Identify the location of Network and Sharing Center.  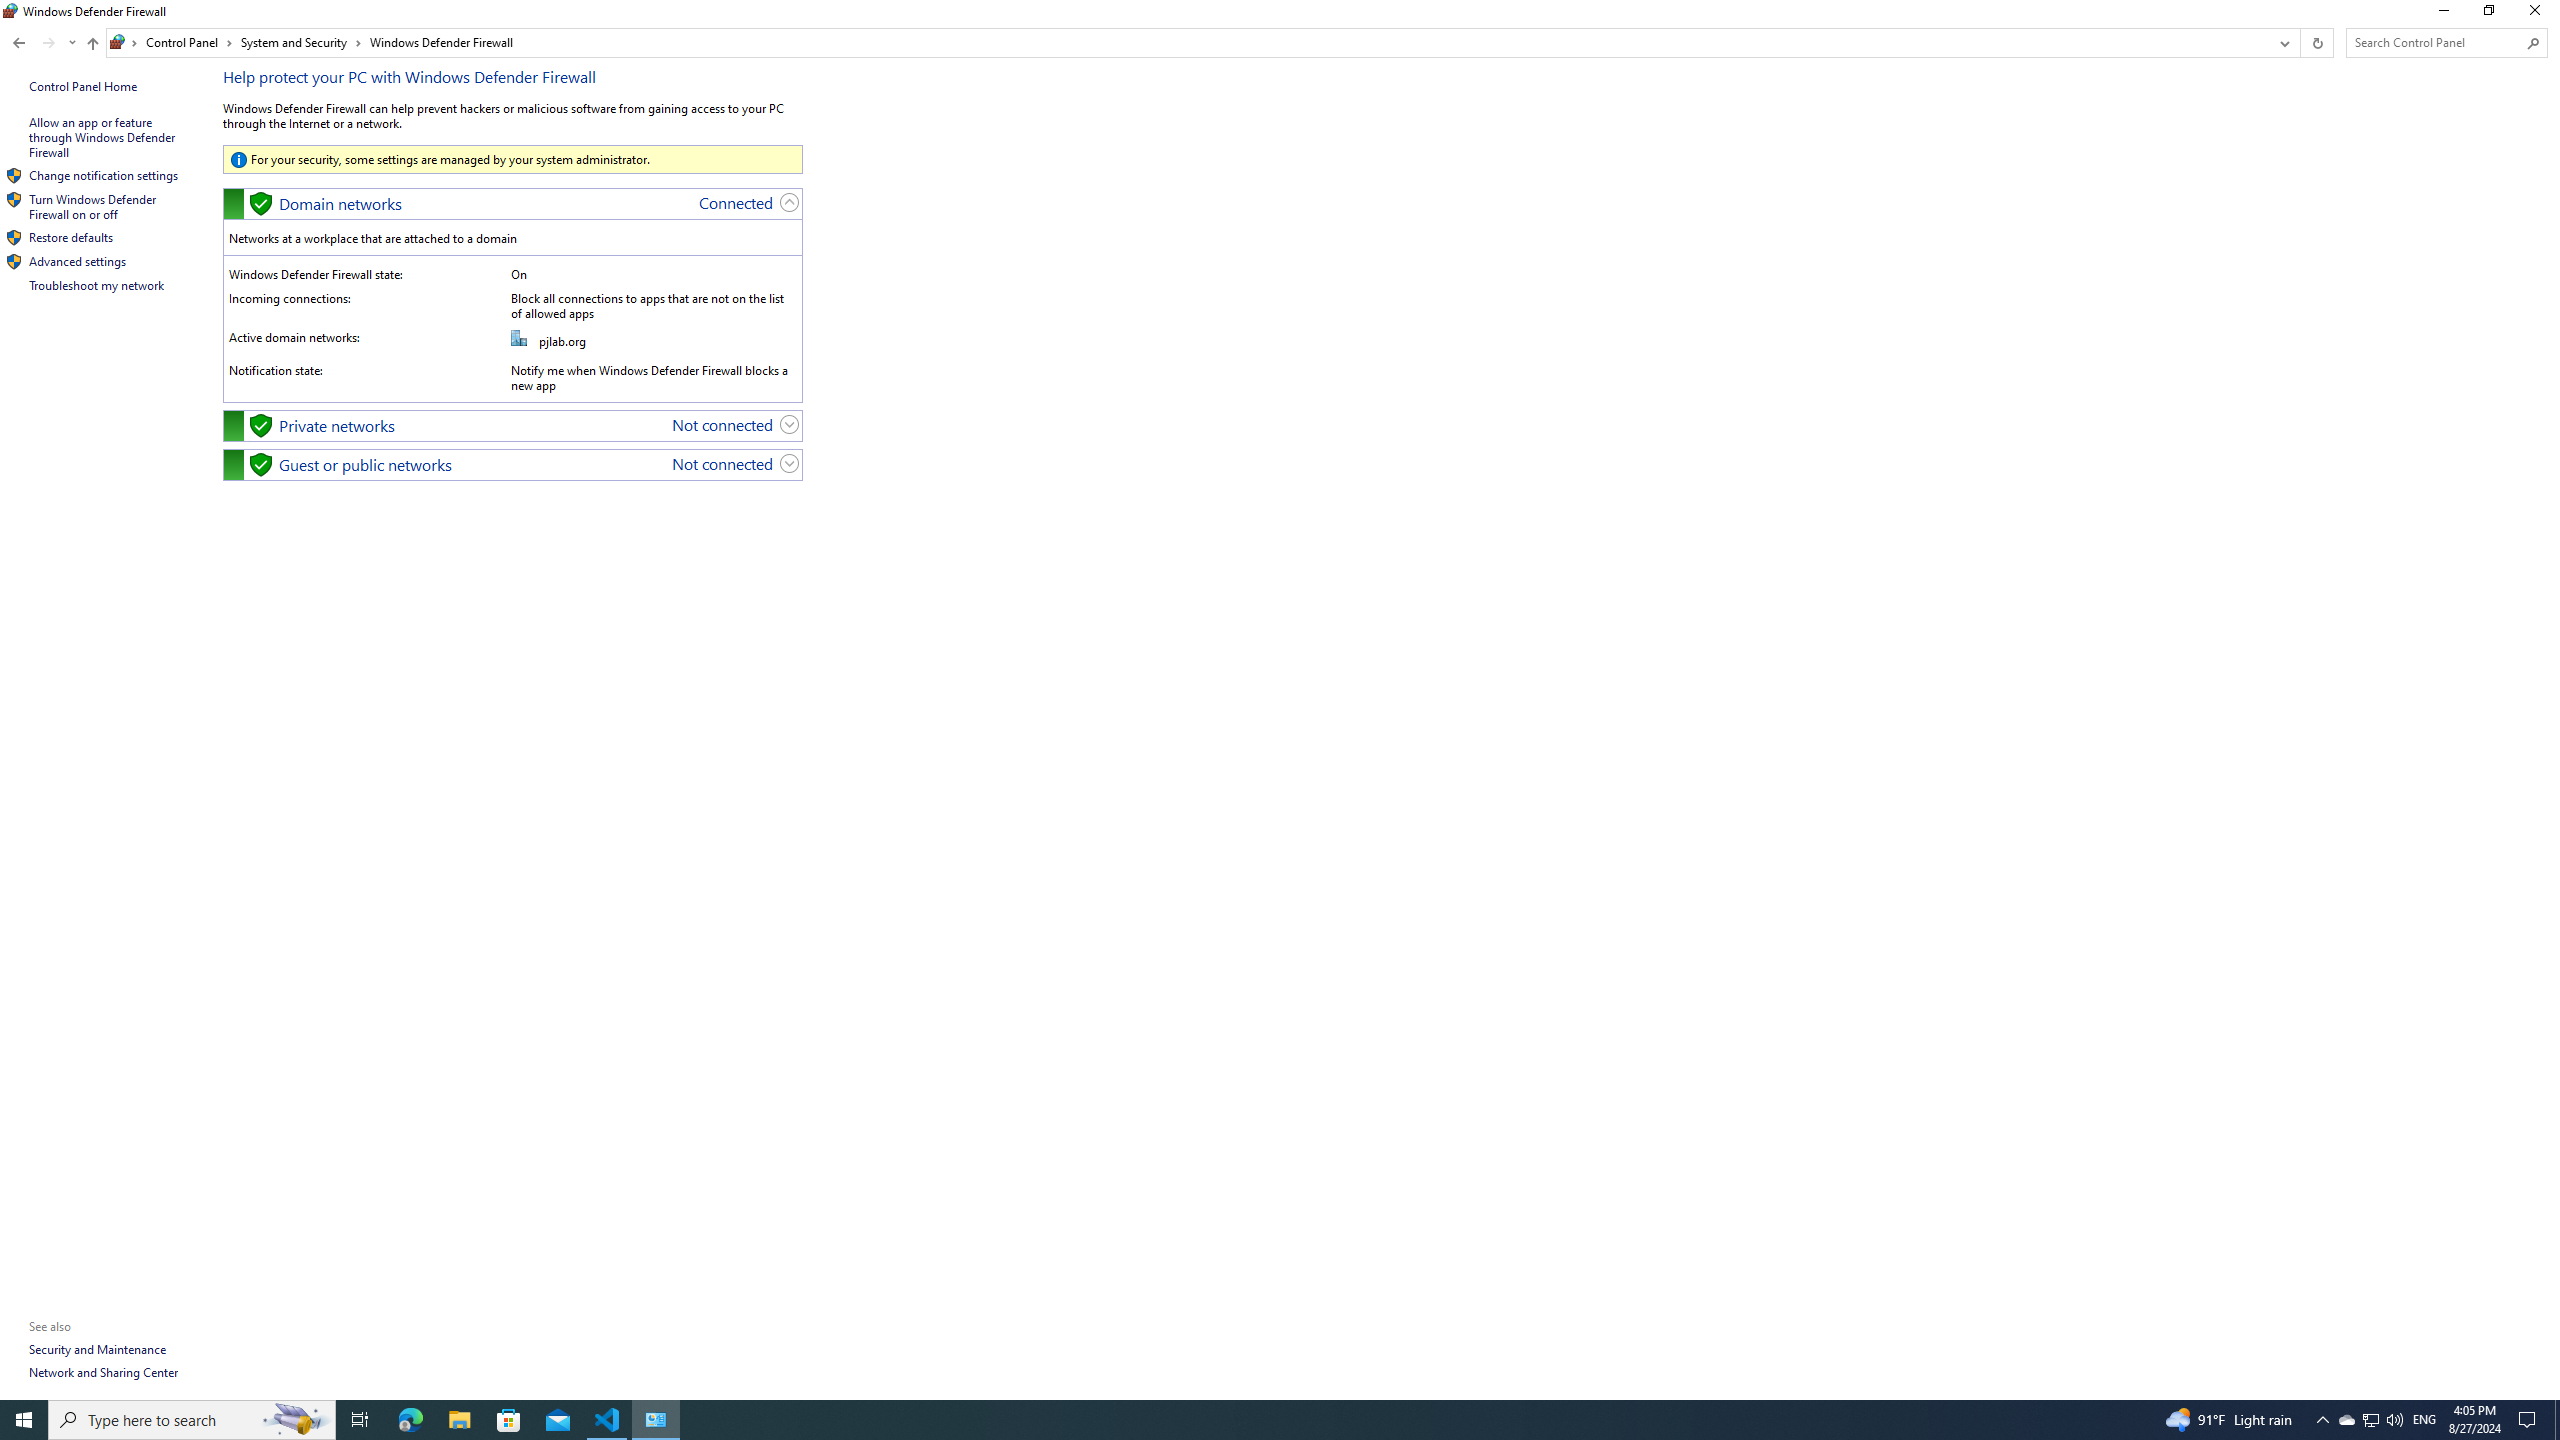
(104, 1372).